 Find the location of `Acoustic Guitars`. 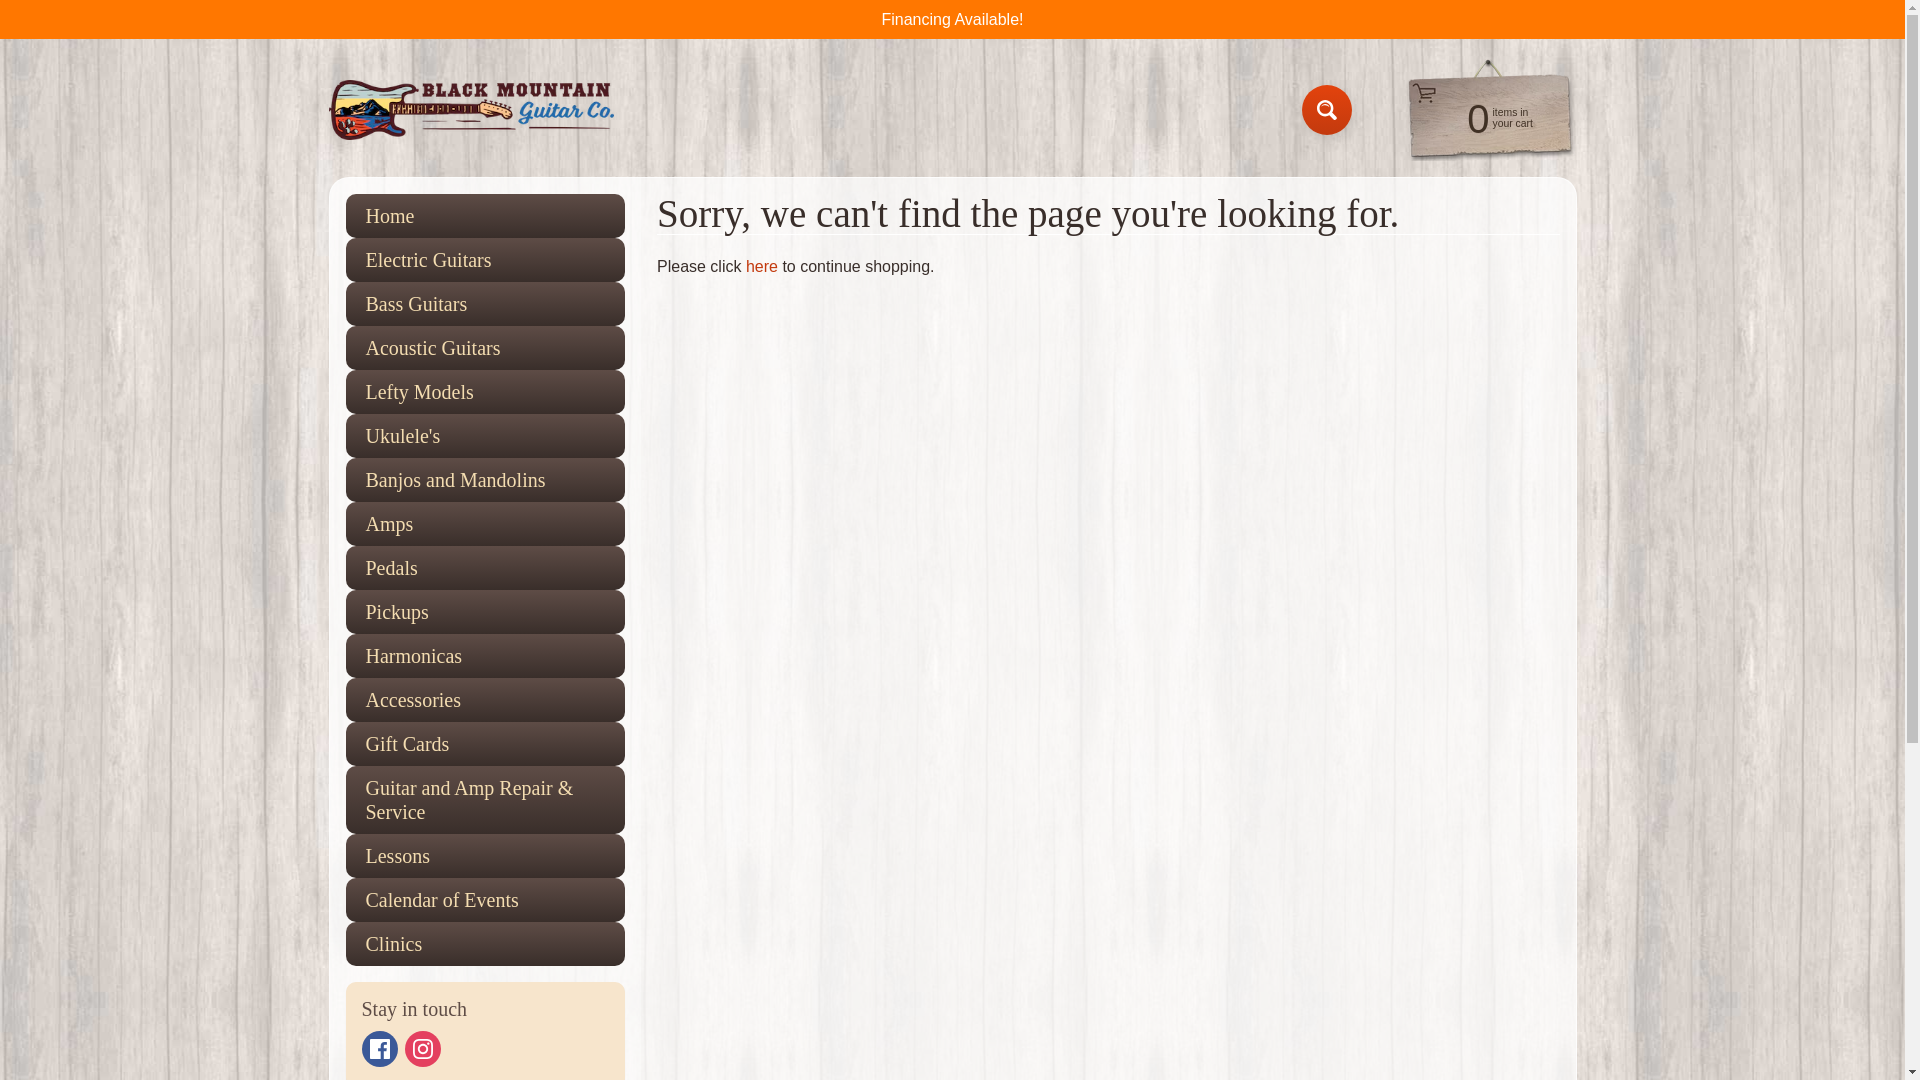

Acoustic Guitars is located at coordinates (485, 348).